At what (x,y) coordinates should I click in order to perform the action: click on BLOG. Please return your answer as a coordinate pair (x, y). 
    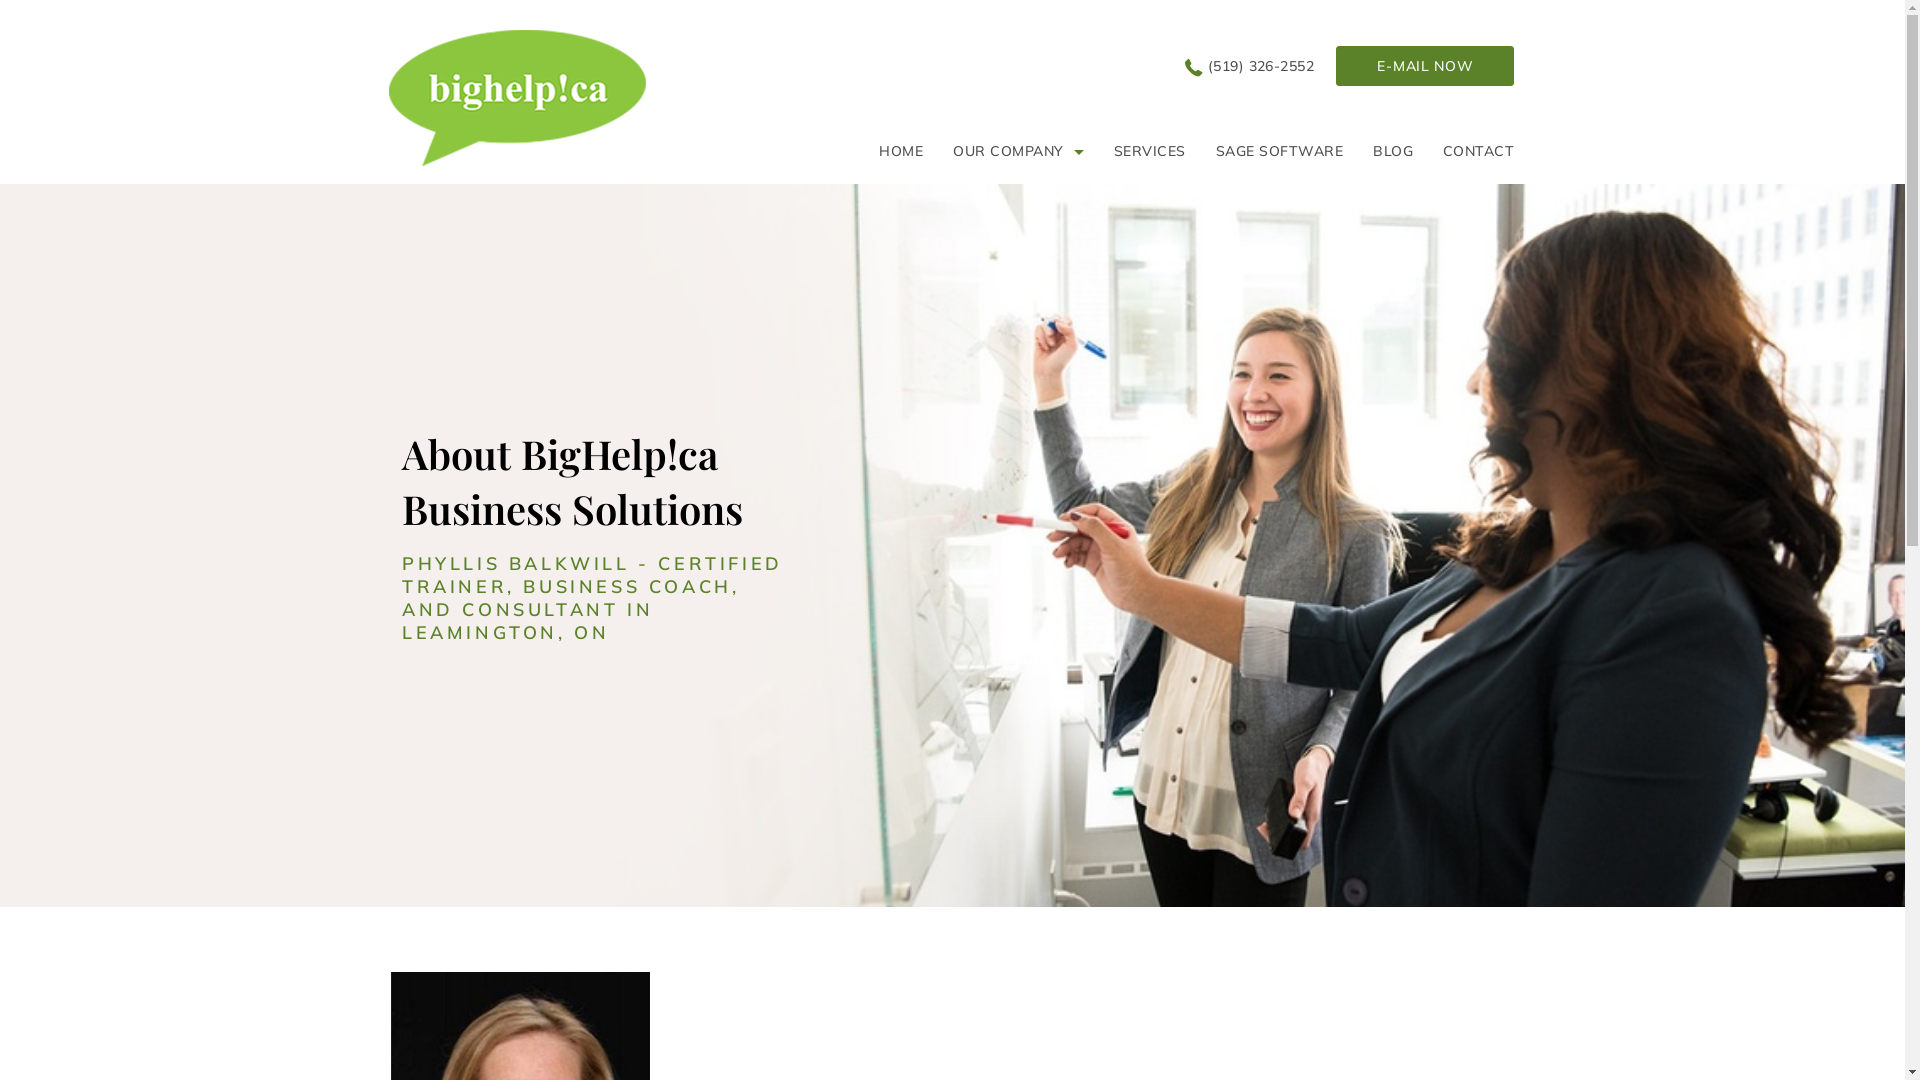
    Looking at the image, I should click on (1393, 152).